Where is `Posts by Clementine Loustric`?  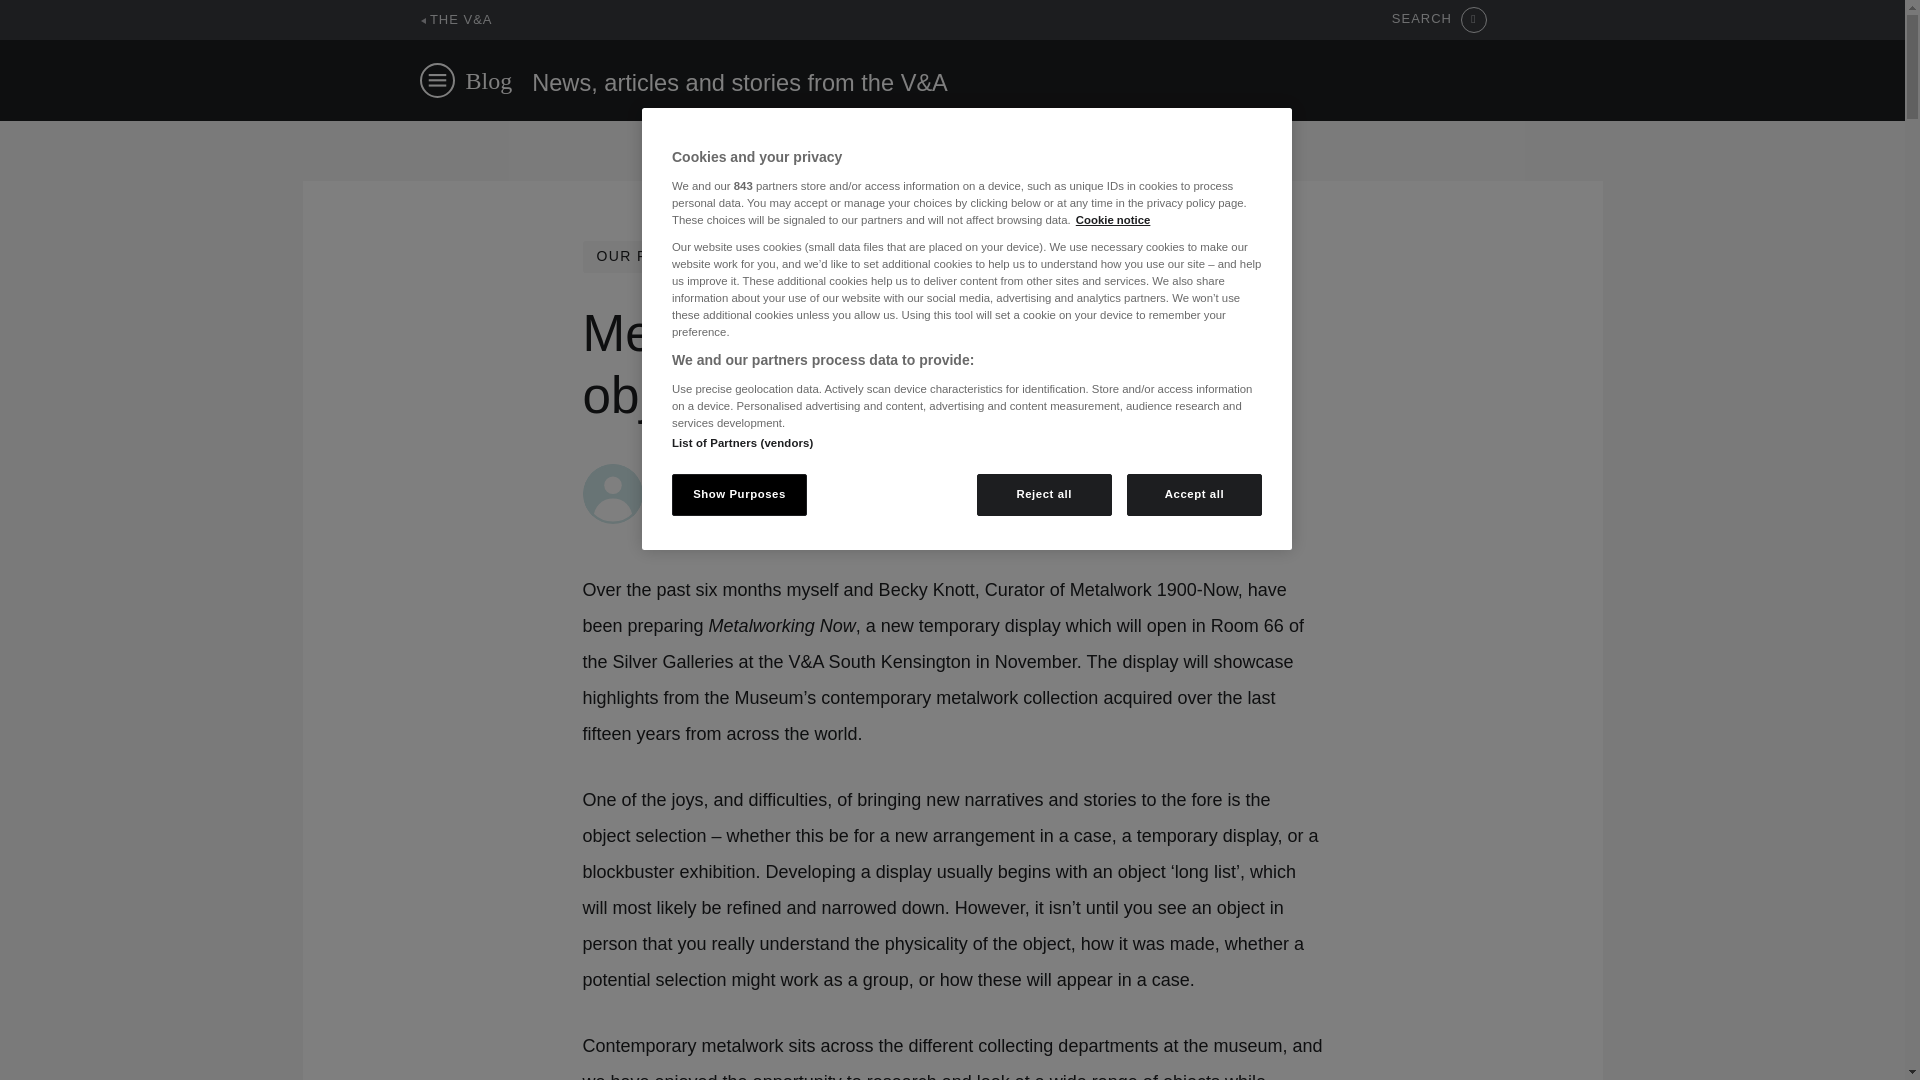
Posts by Clementine Loustric is located at coordinates (726, 474).